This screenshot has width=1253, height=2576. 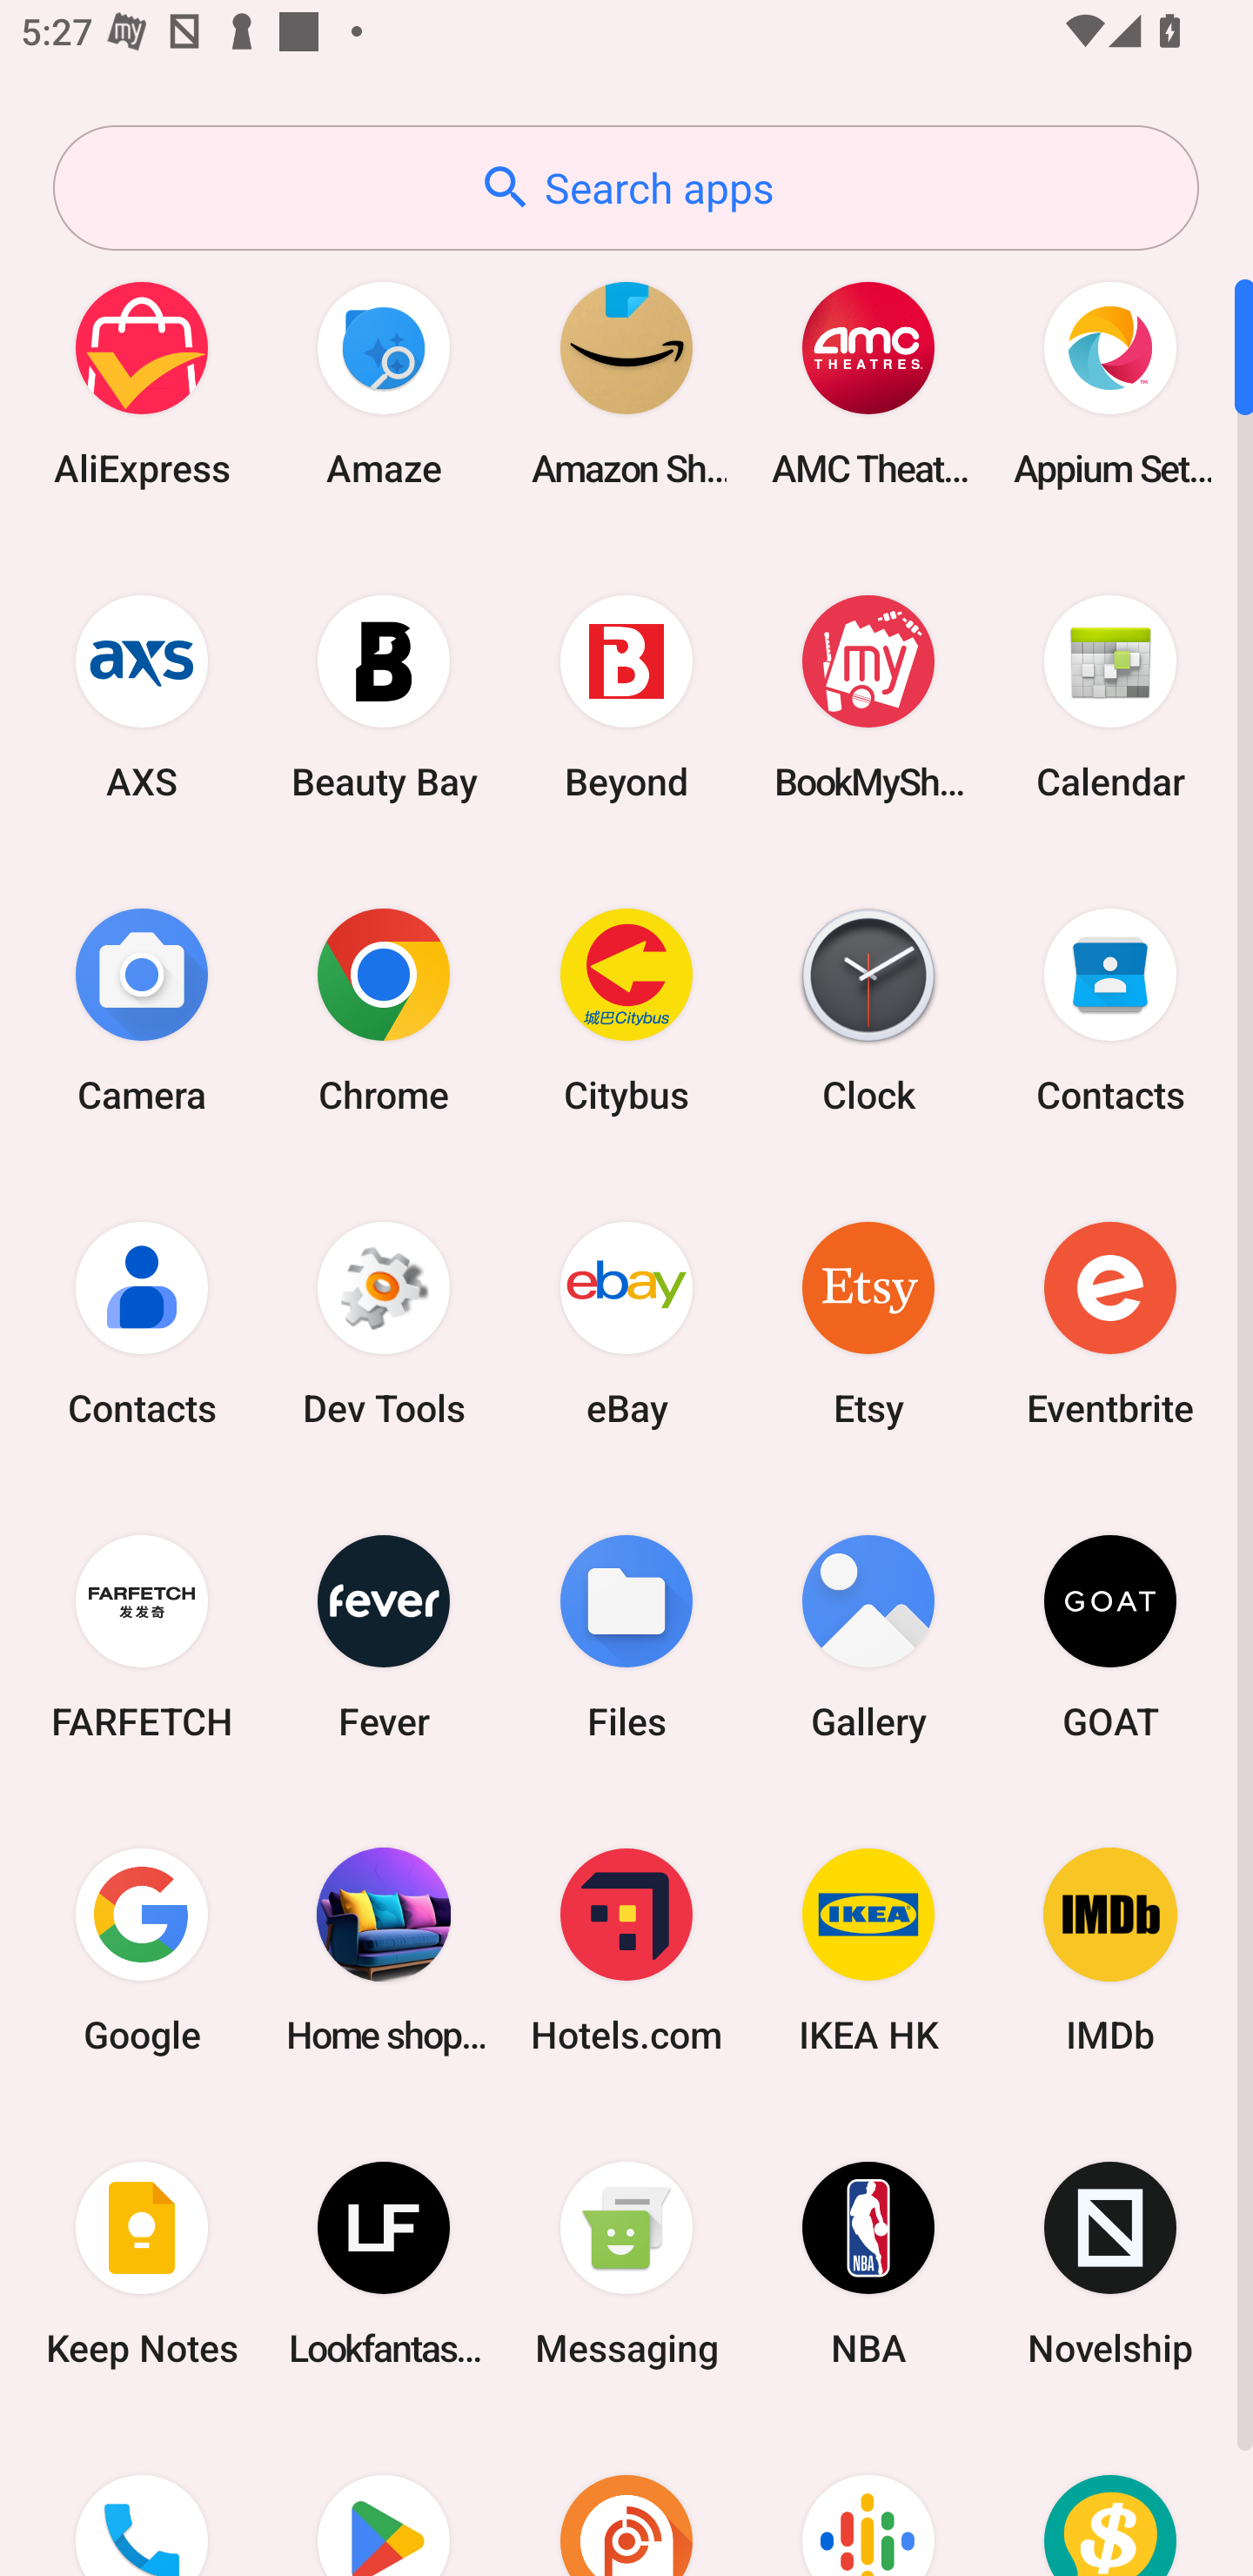 What do you see at coordinates (626, 1323) in the screenshot?
I see `eBay` at bounding box center [626, 1323].